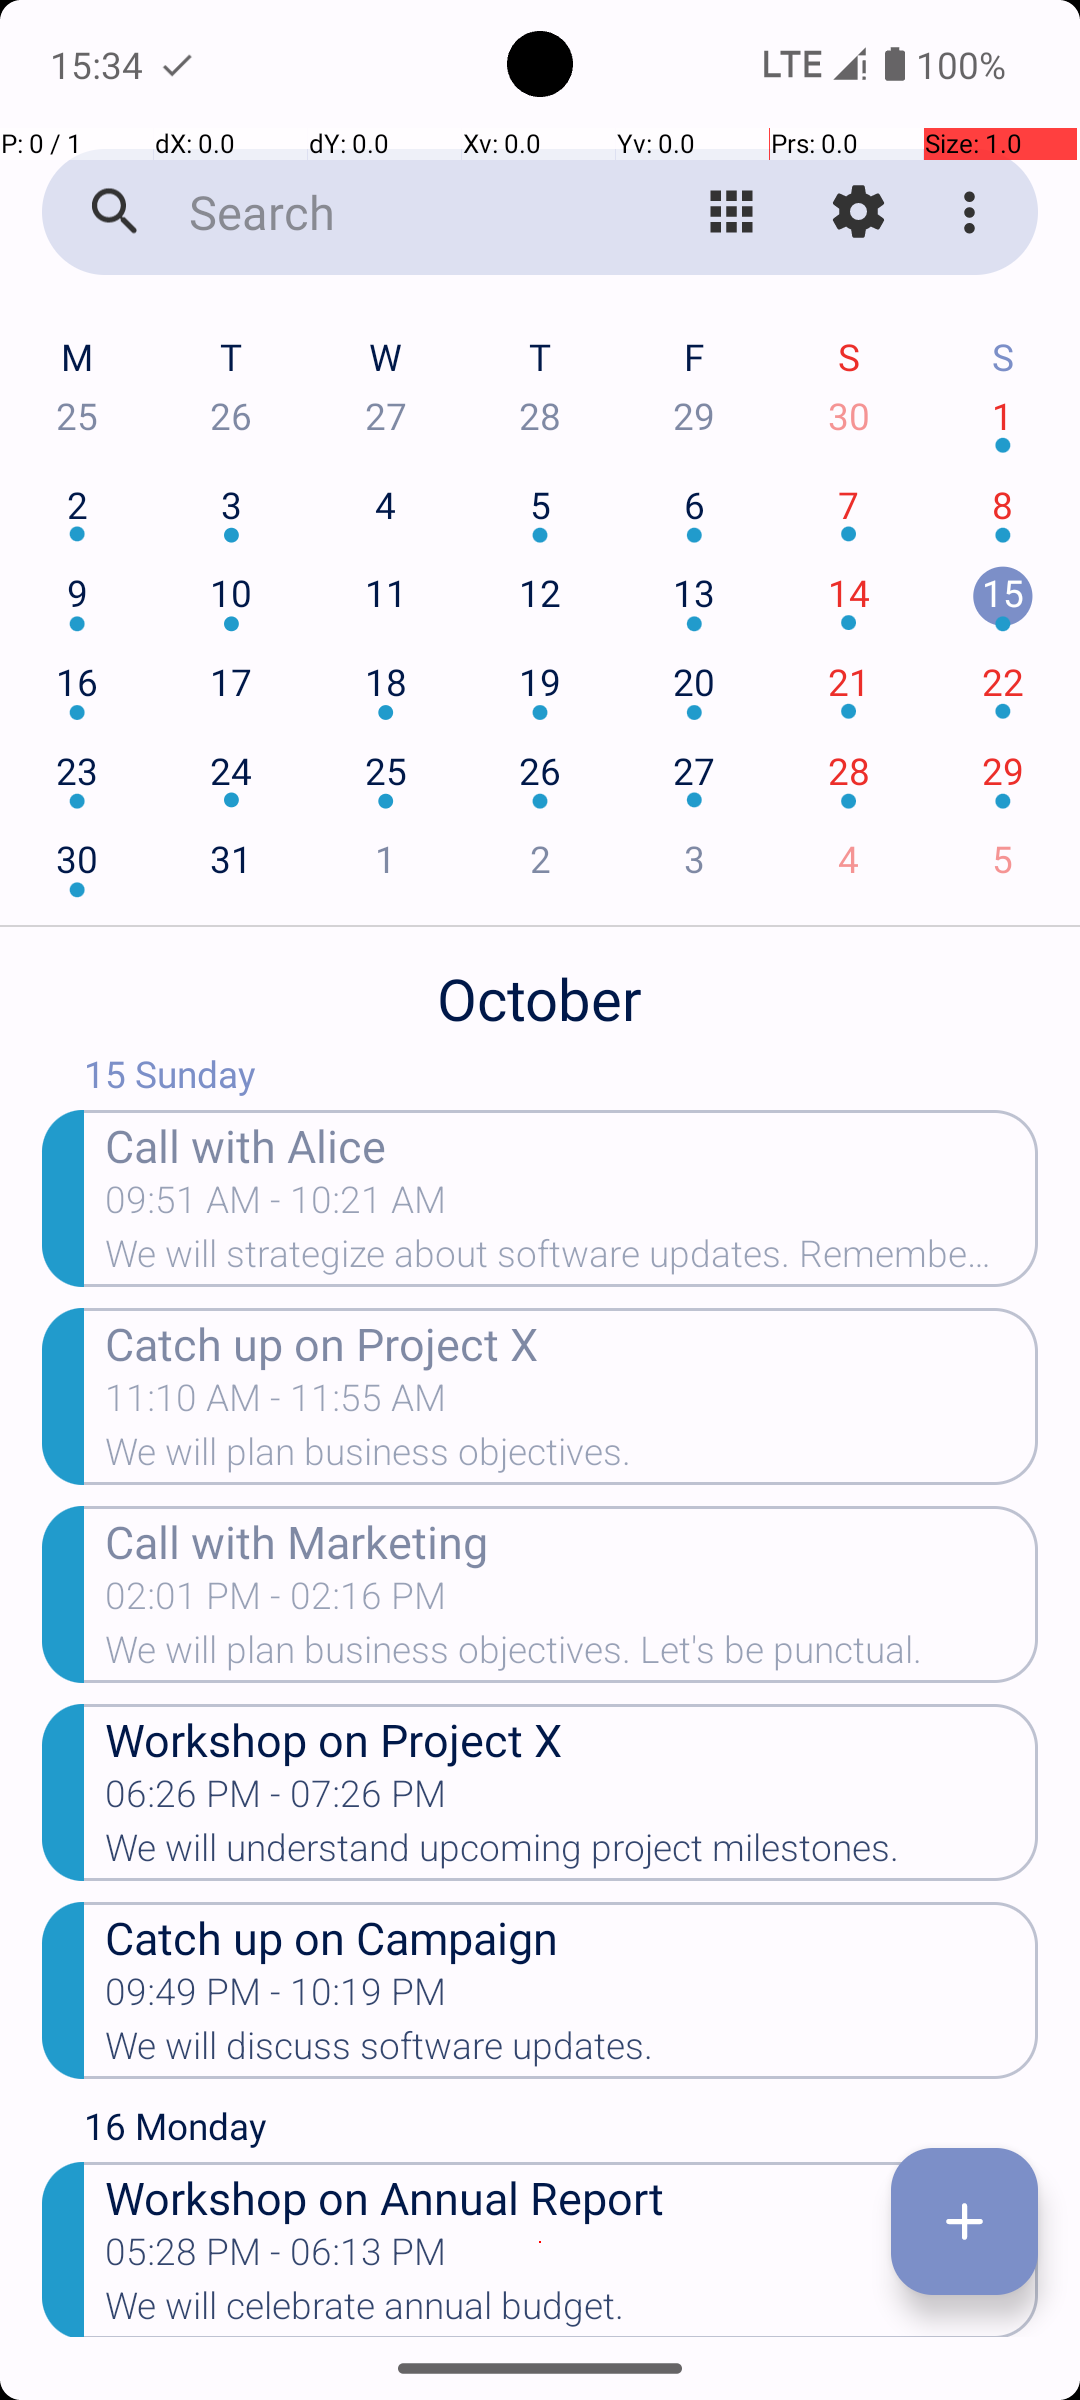 The width and height of the screenshot is (1080, 2400). I want to click on We will discuss software updates., so click(572, 2052).